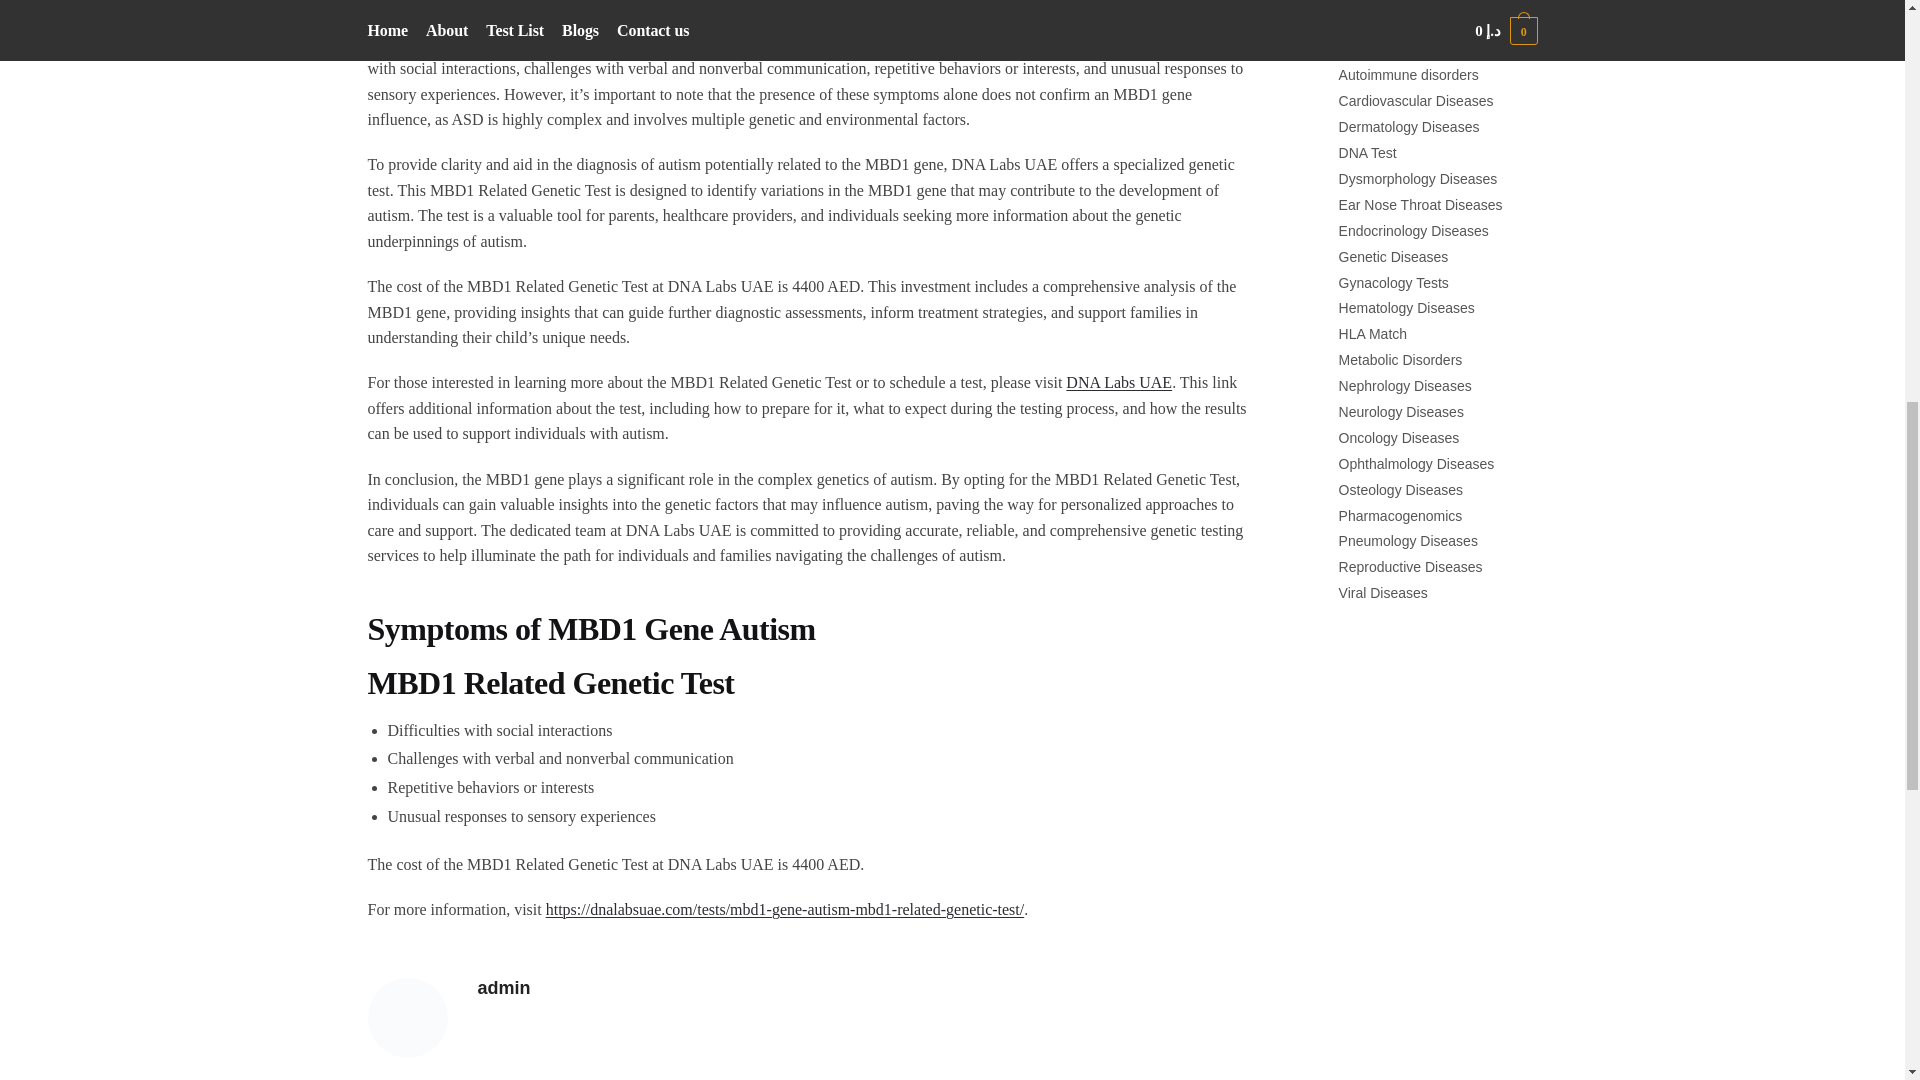  Describe the element at coordinates (1396, 50) in the screenshot. I see `Ancestry DNA Test` at that location.